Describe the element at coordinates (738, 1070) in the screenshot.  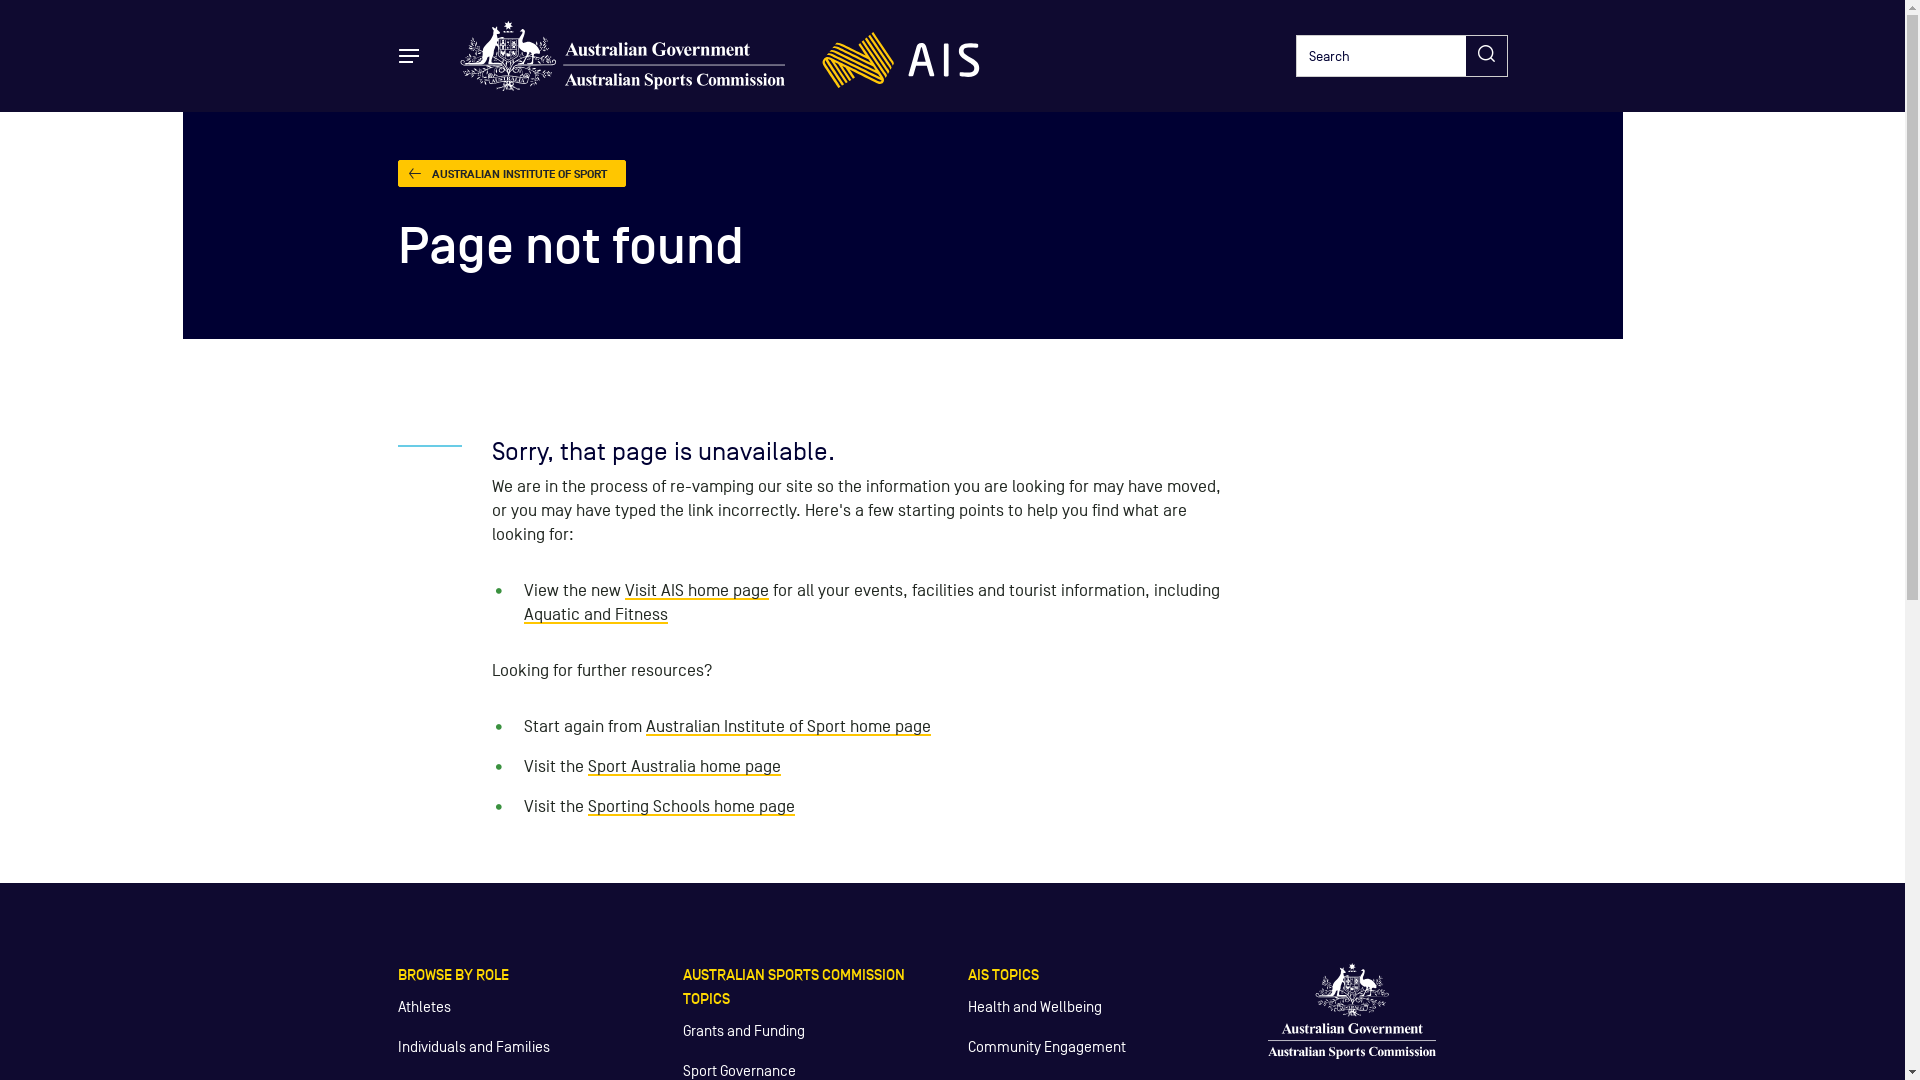
I see `Sport Governance` at that location.